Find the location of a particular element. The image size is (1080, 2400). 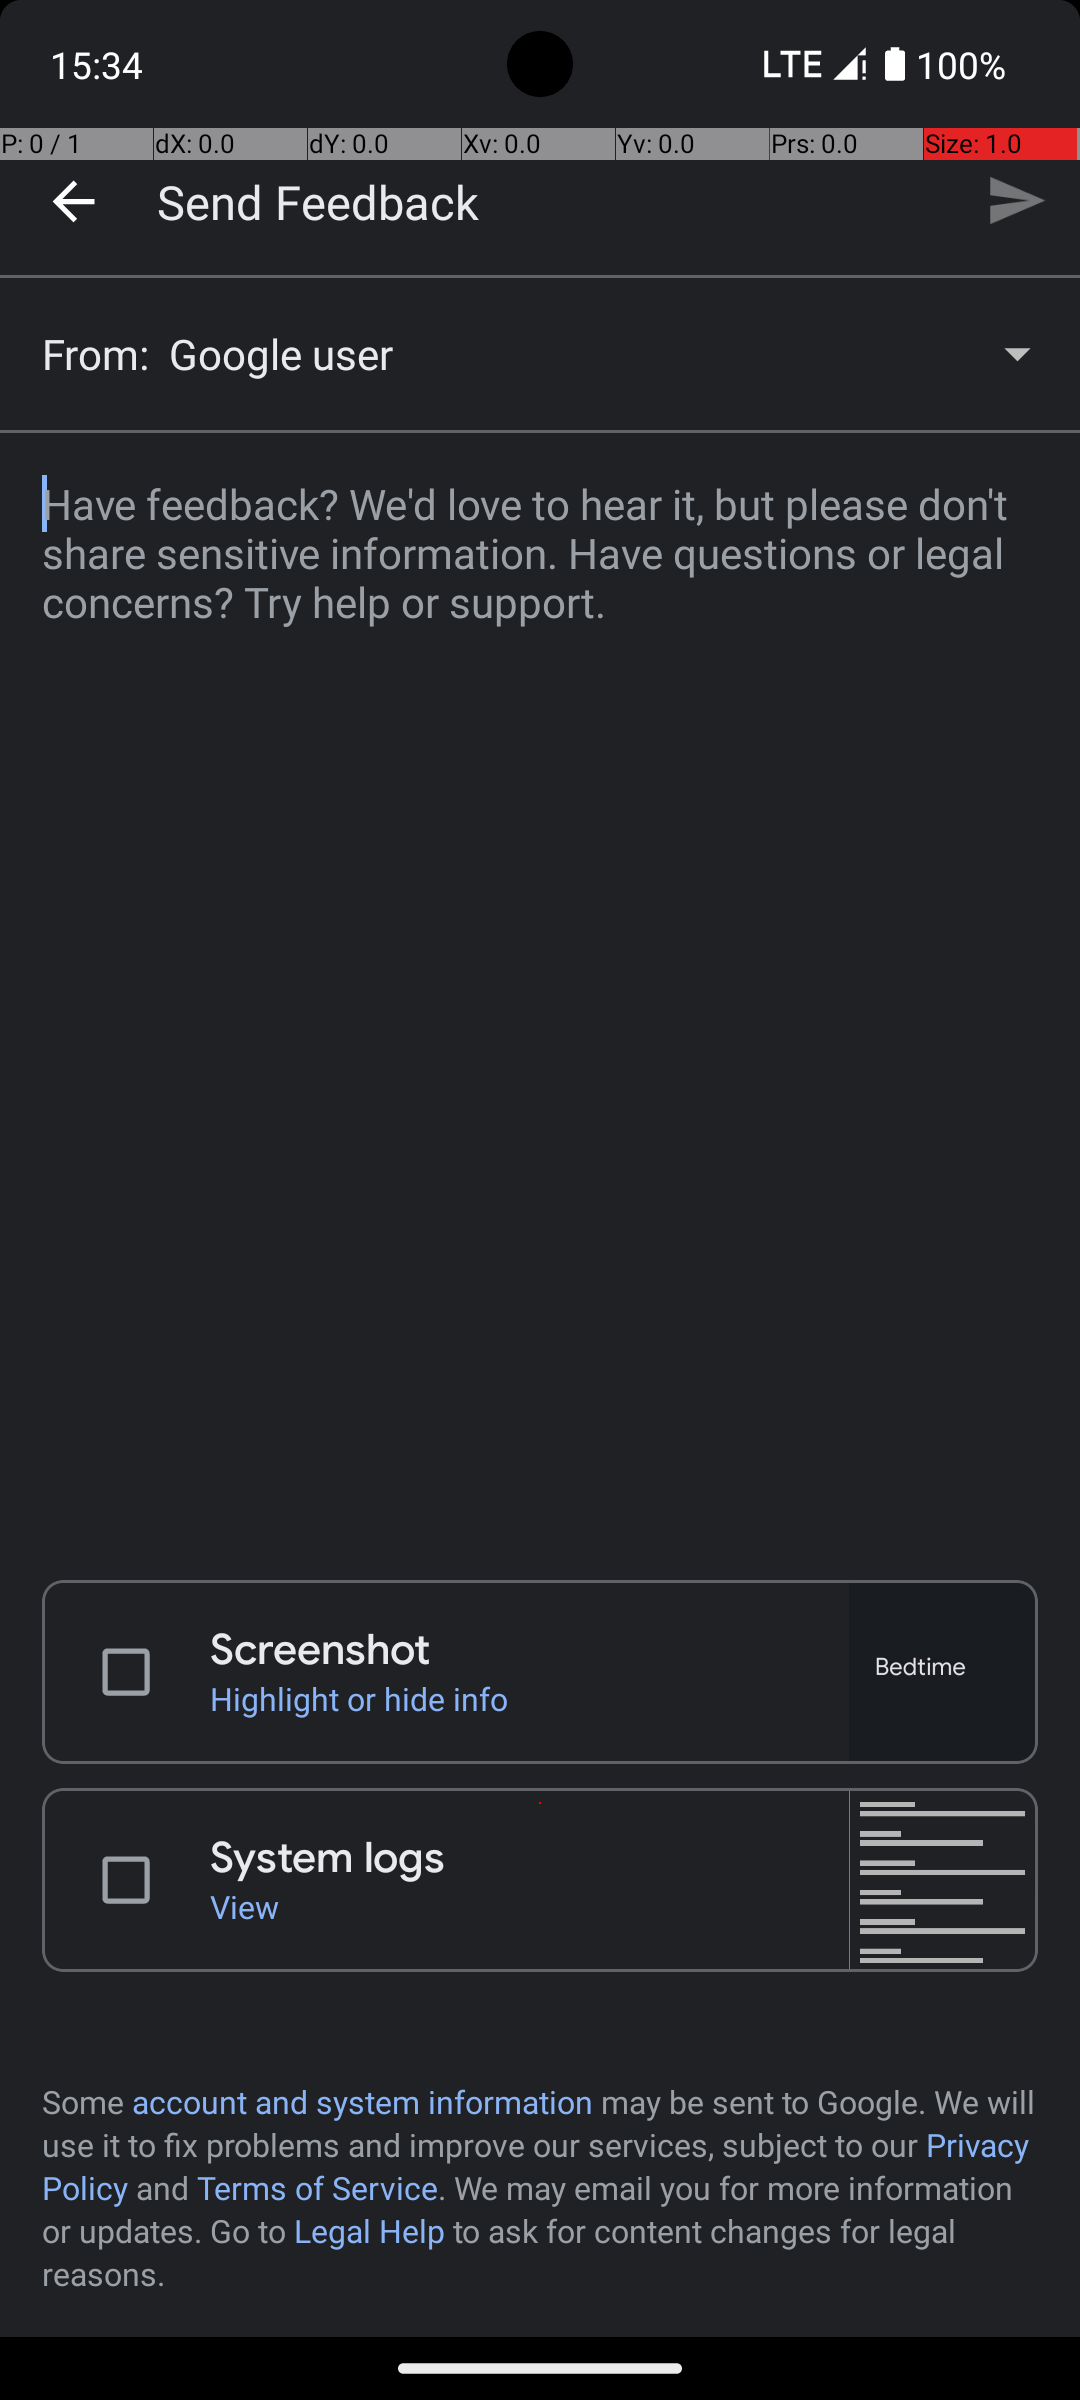

System logs is located at coordinates (530, 1858).